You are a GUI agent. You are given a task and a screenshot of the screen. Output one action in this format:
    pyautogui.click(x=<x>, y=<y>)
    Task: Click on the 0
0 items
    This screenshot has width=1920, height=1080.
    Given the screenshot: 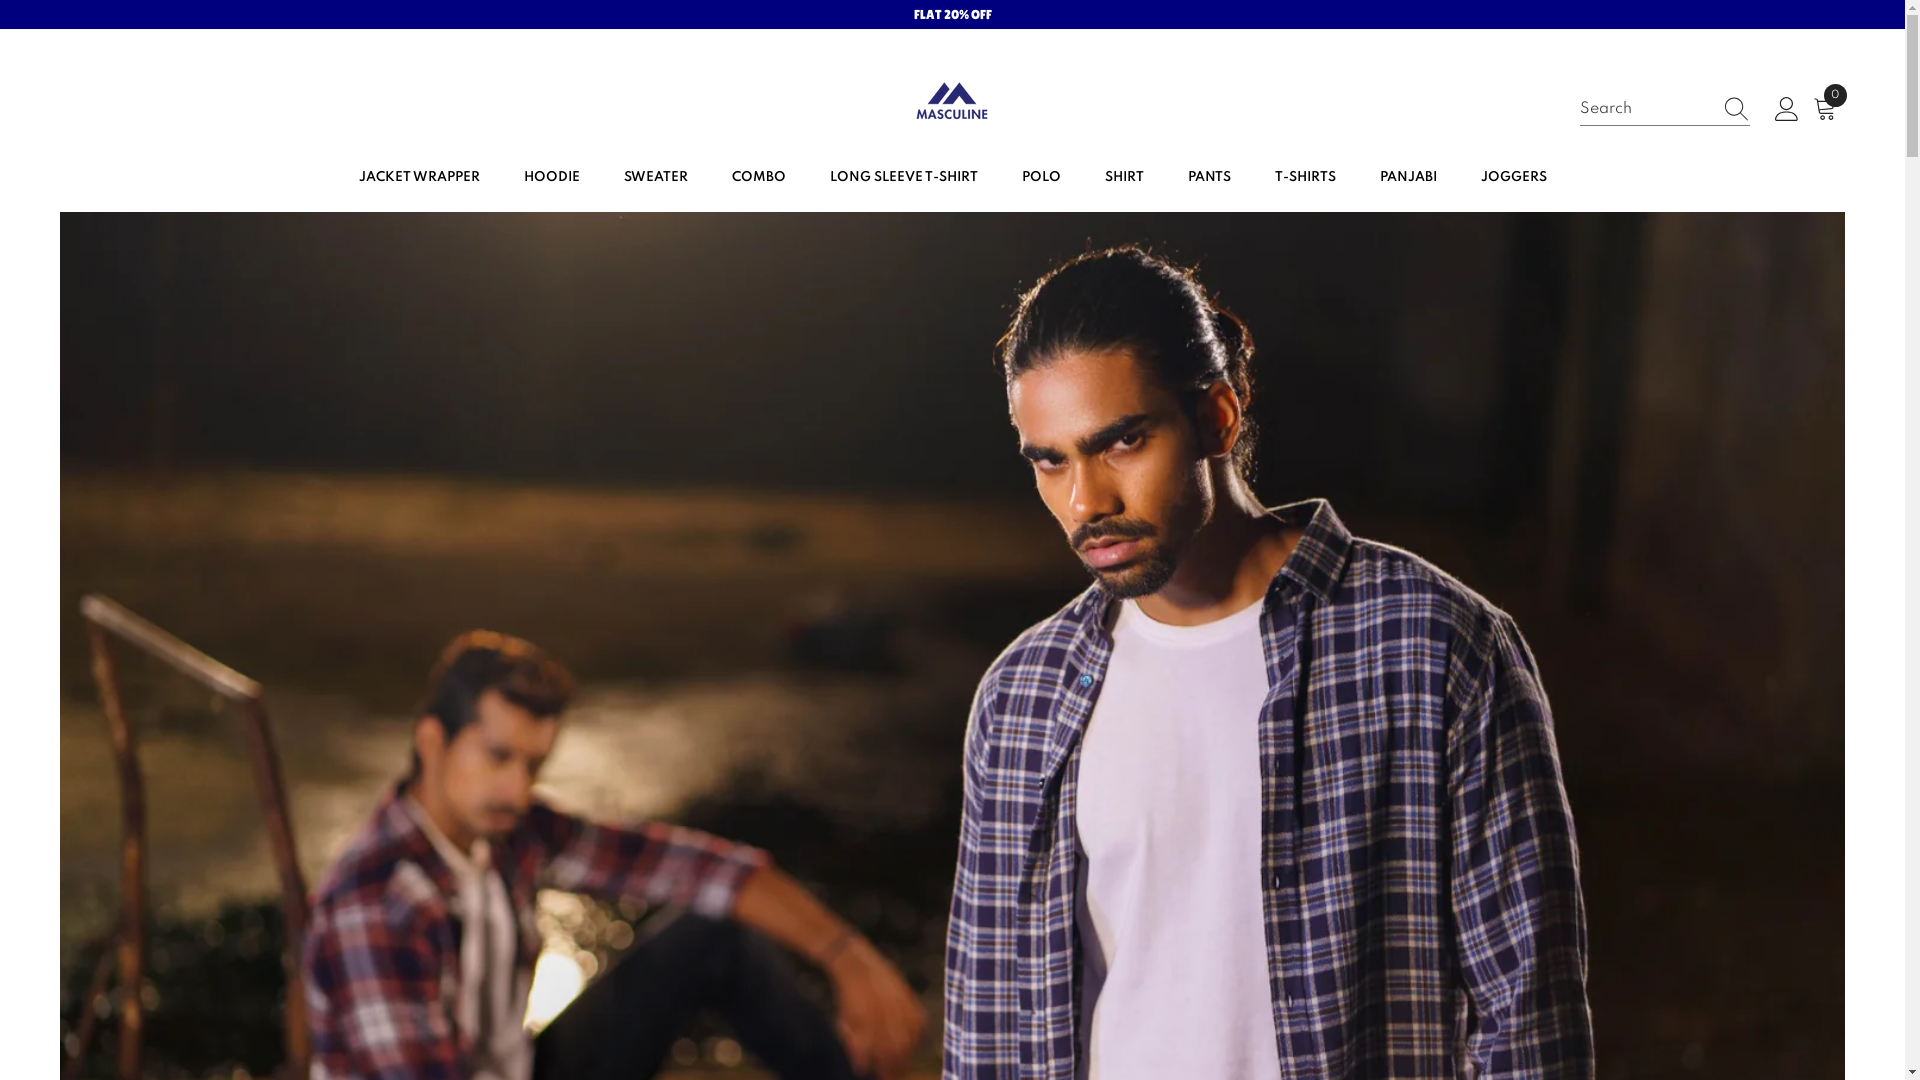 What is the action you would take?
    pyautogui.click(x=1829, y=110)
    